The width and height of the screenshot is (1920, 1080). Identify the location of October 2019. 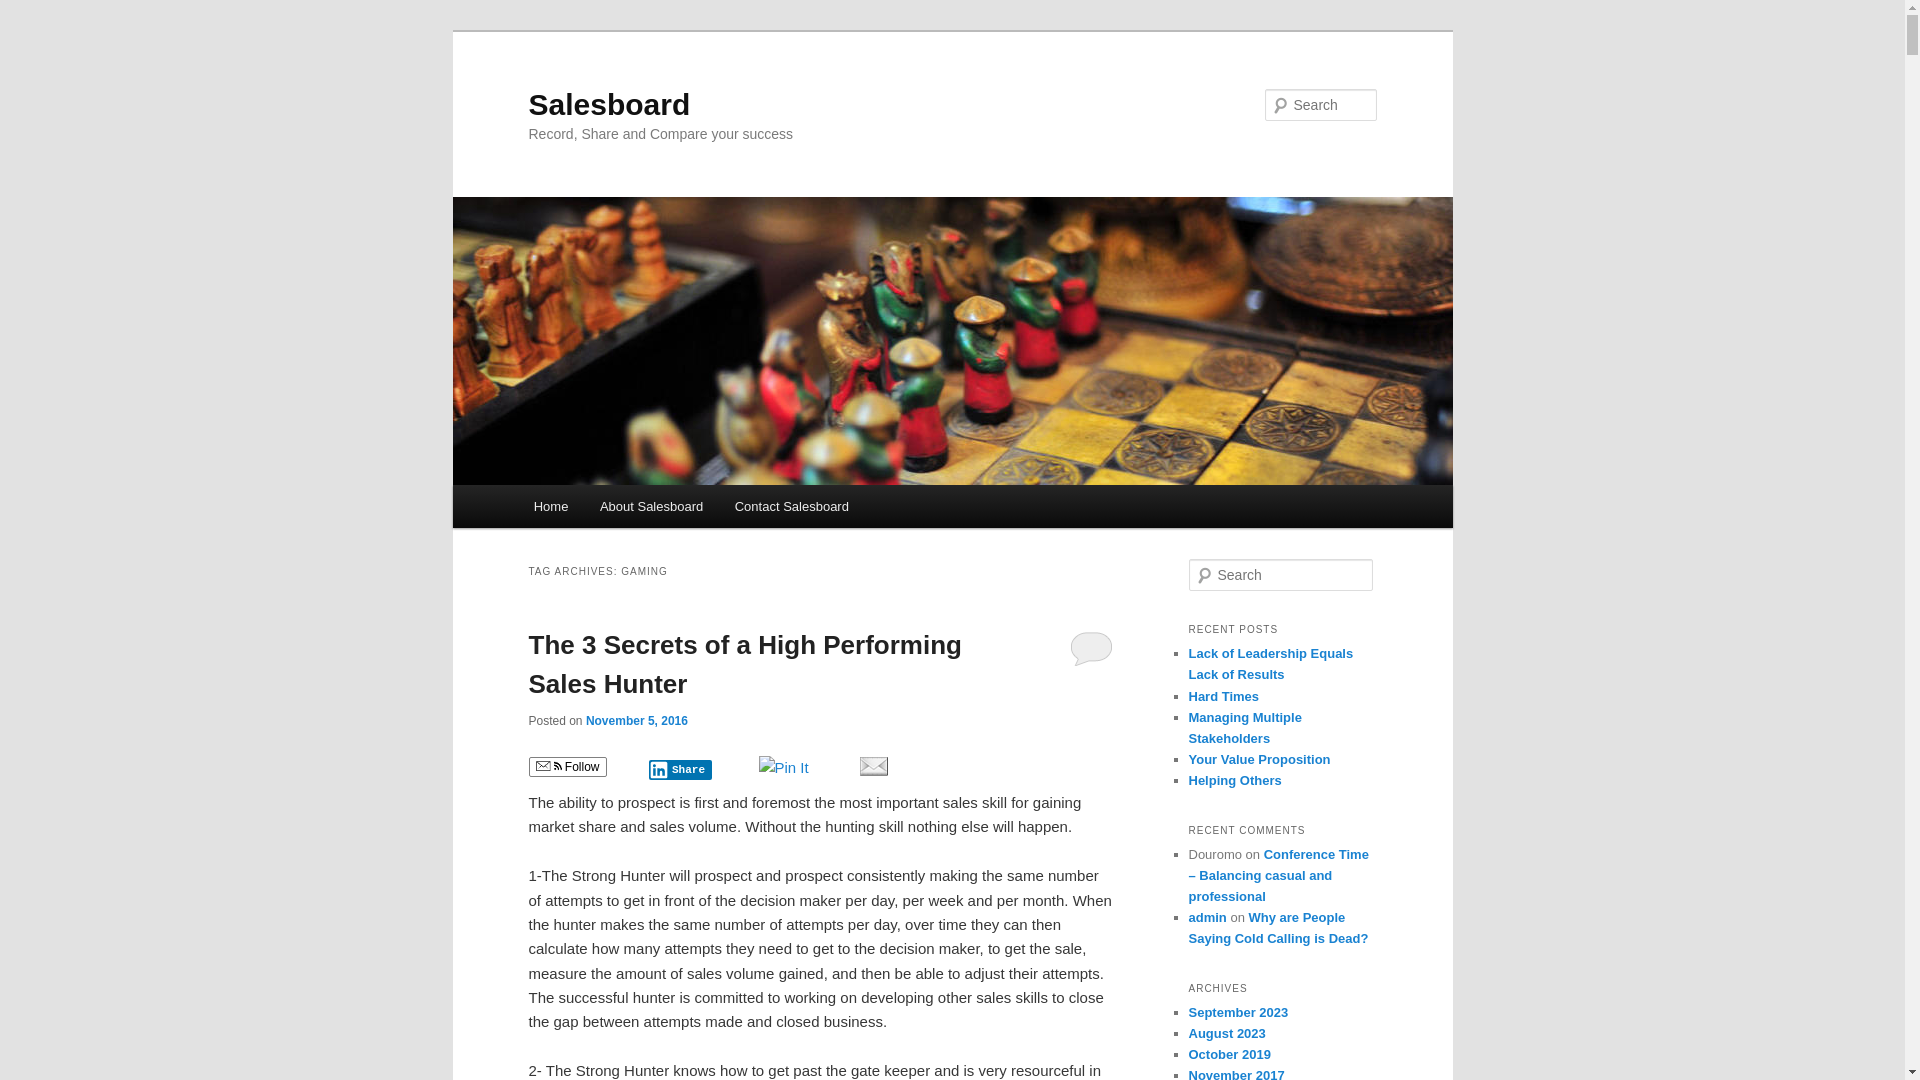
(1229, 1054).